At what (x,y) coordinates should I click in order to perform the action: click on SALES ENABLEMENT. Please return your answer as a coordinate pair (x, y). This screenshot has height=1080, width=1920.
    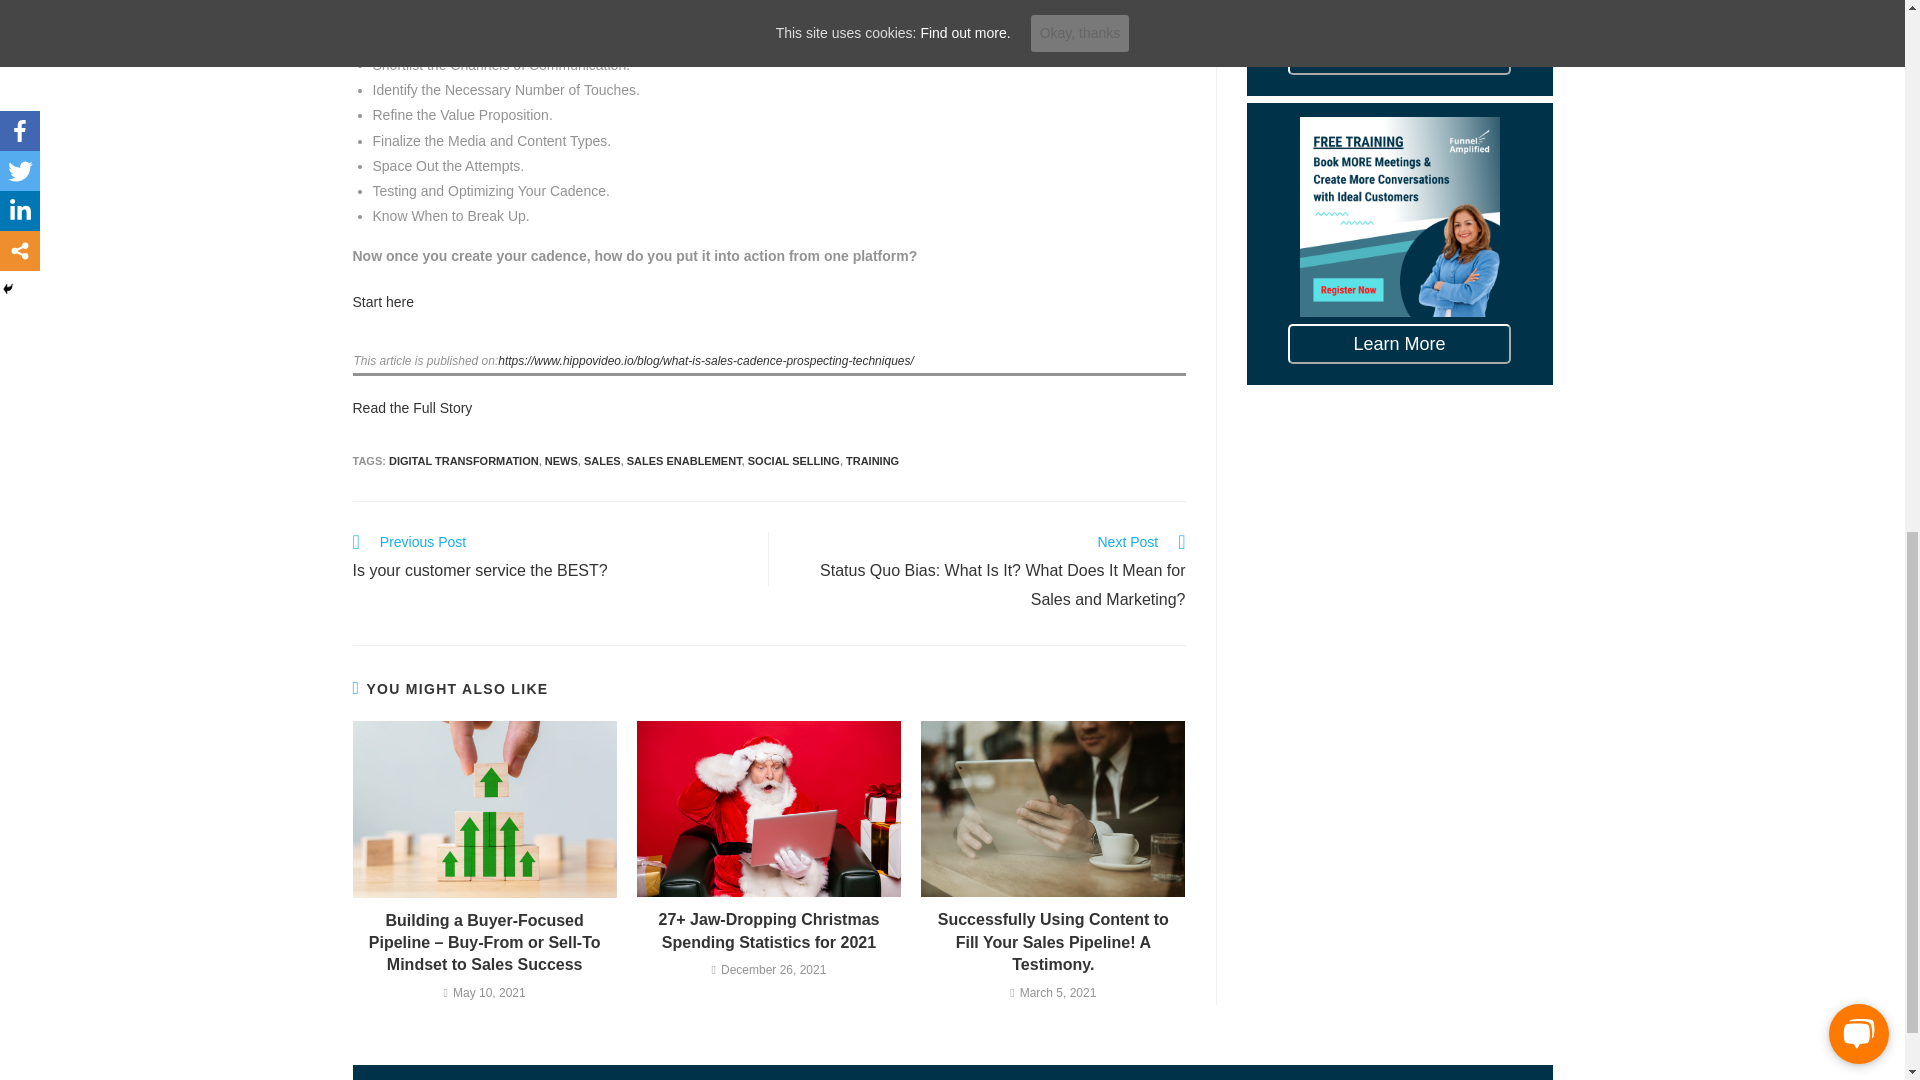
    Looking at the image, I should click on (872, 460).